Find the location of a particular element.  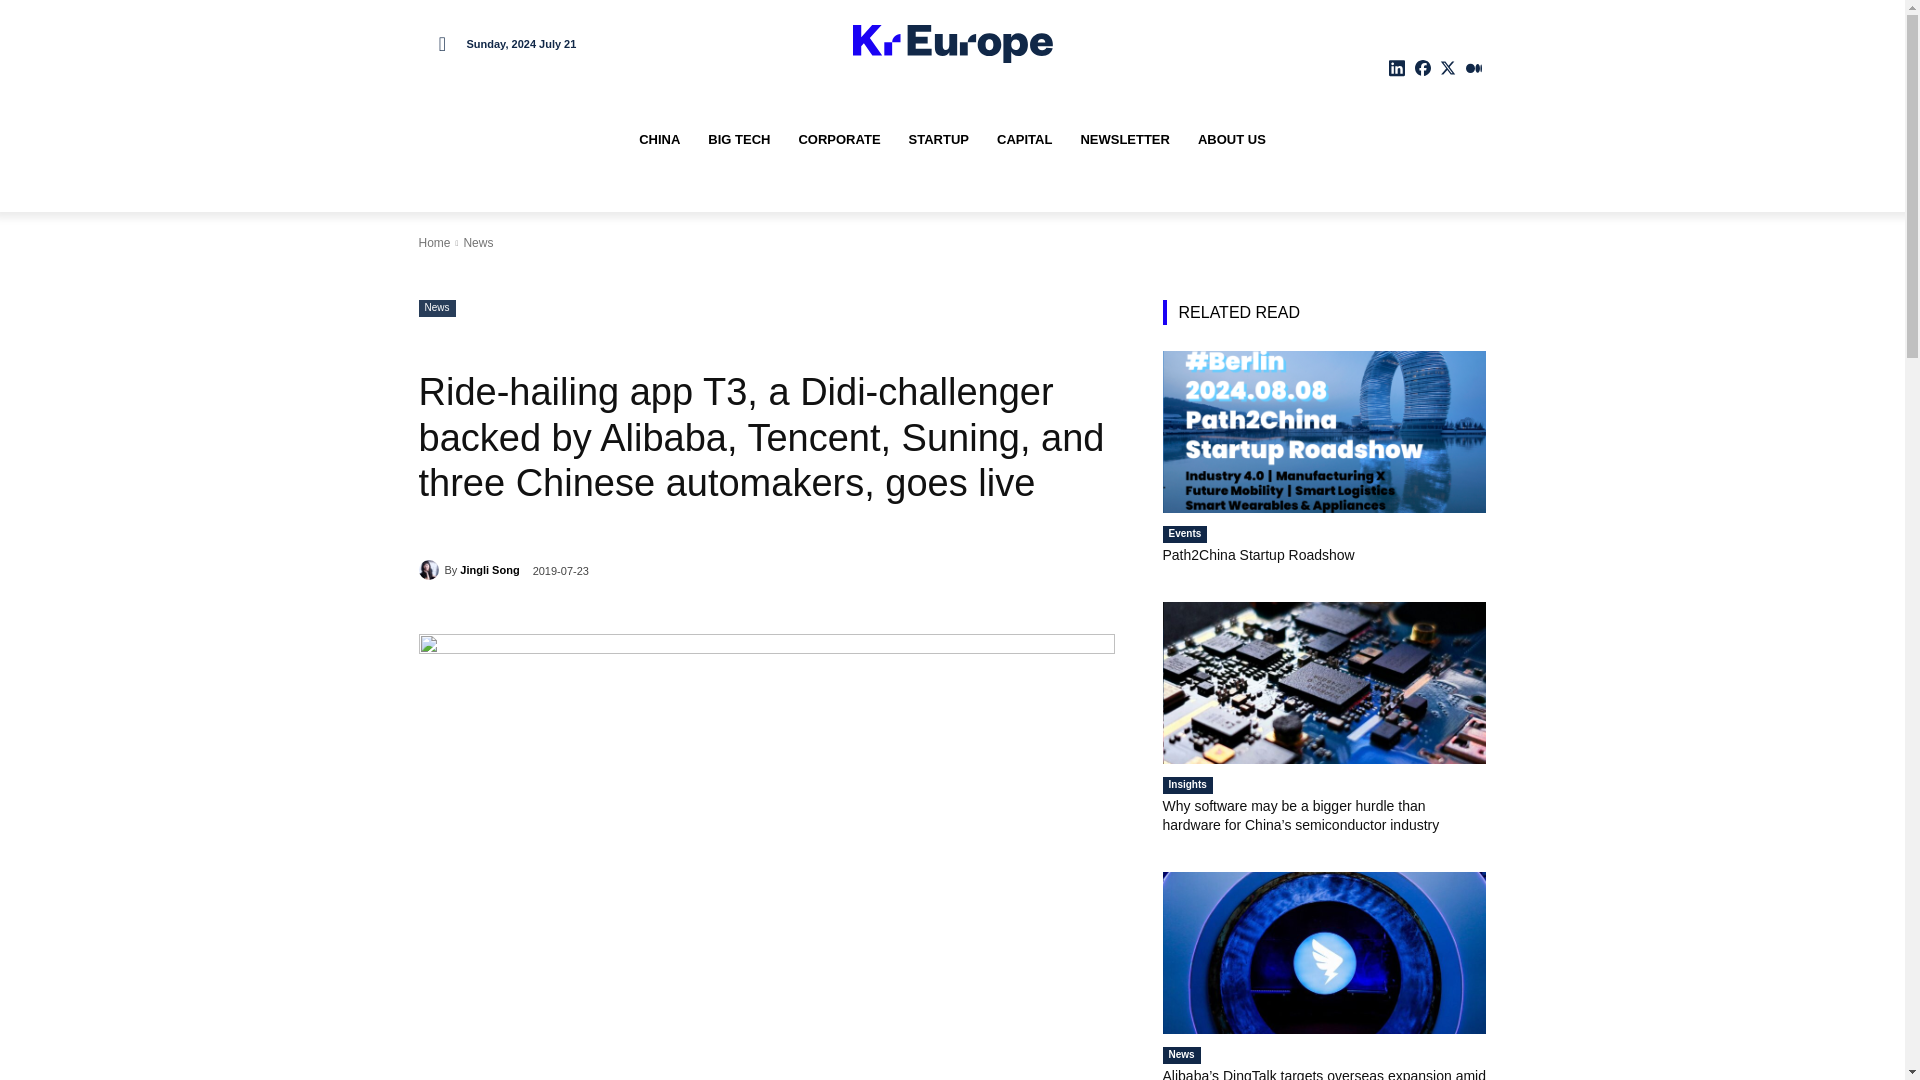

STARTUP is located at coordinates (938, 140).